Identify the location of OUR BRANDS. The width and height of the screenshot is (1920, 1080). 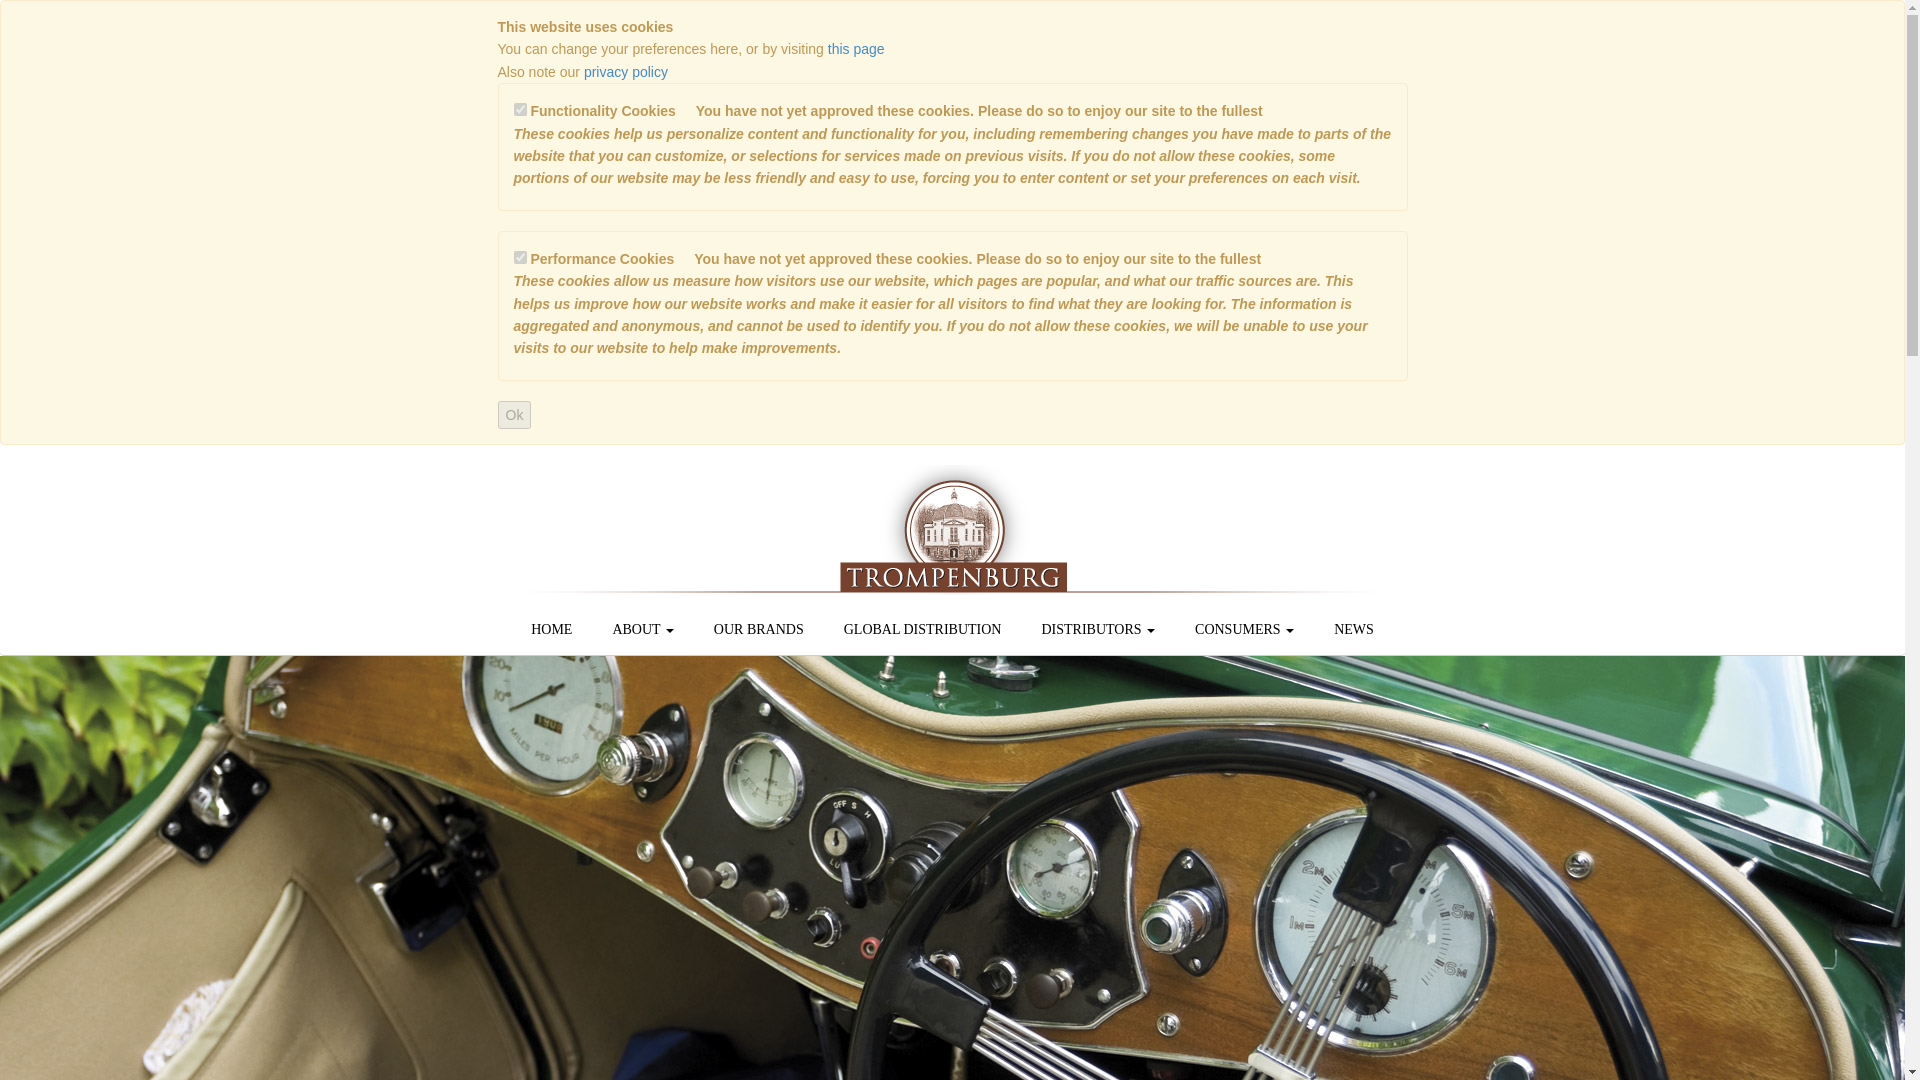
(758, 629).